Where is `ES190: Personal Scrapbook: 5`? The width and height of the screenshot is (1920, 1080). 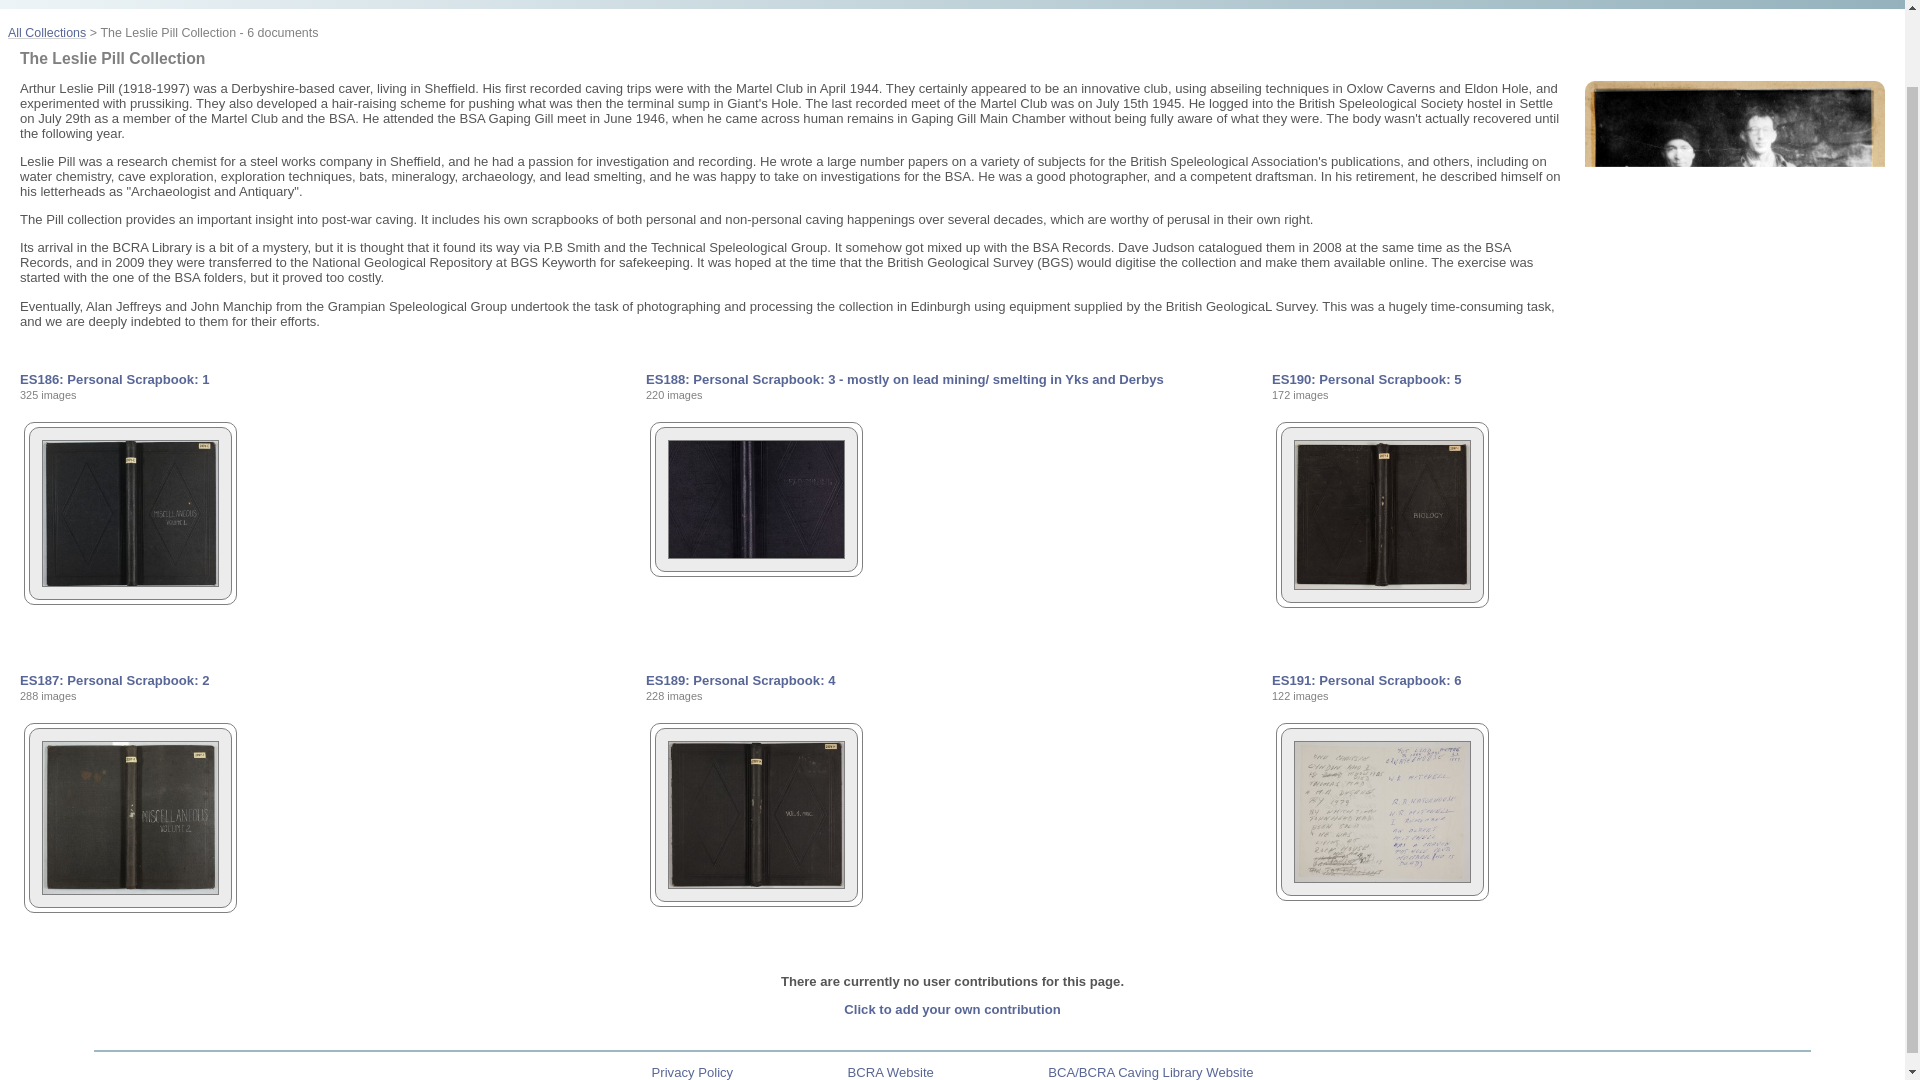 ES190: Personal Scrapbook: 5 is located at coordinates (1366, 378).